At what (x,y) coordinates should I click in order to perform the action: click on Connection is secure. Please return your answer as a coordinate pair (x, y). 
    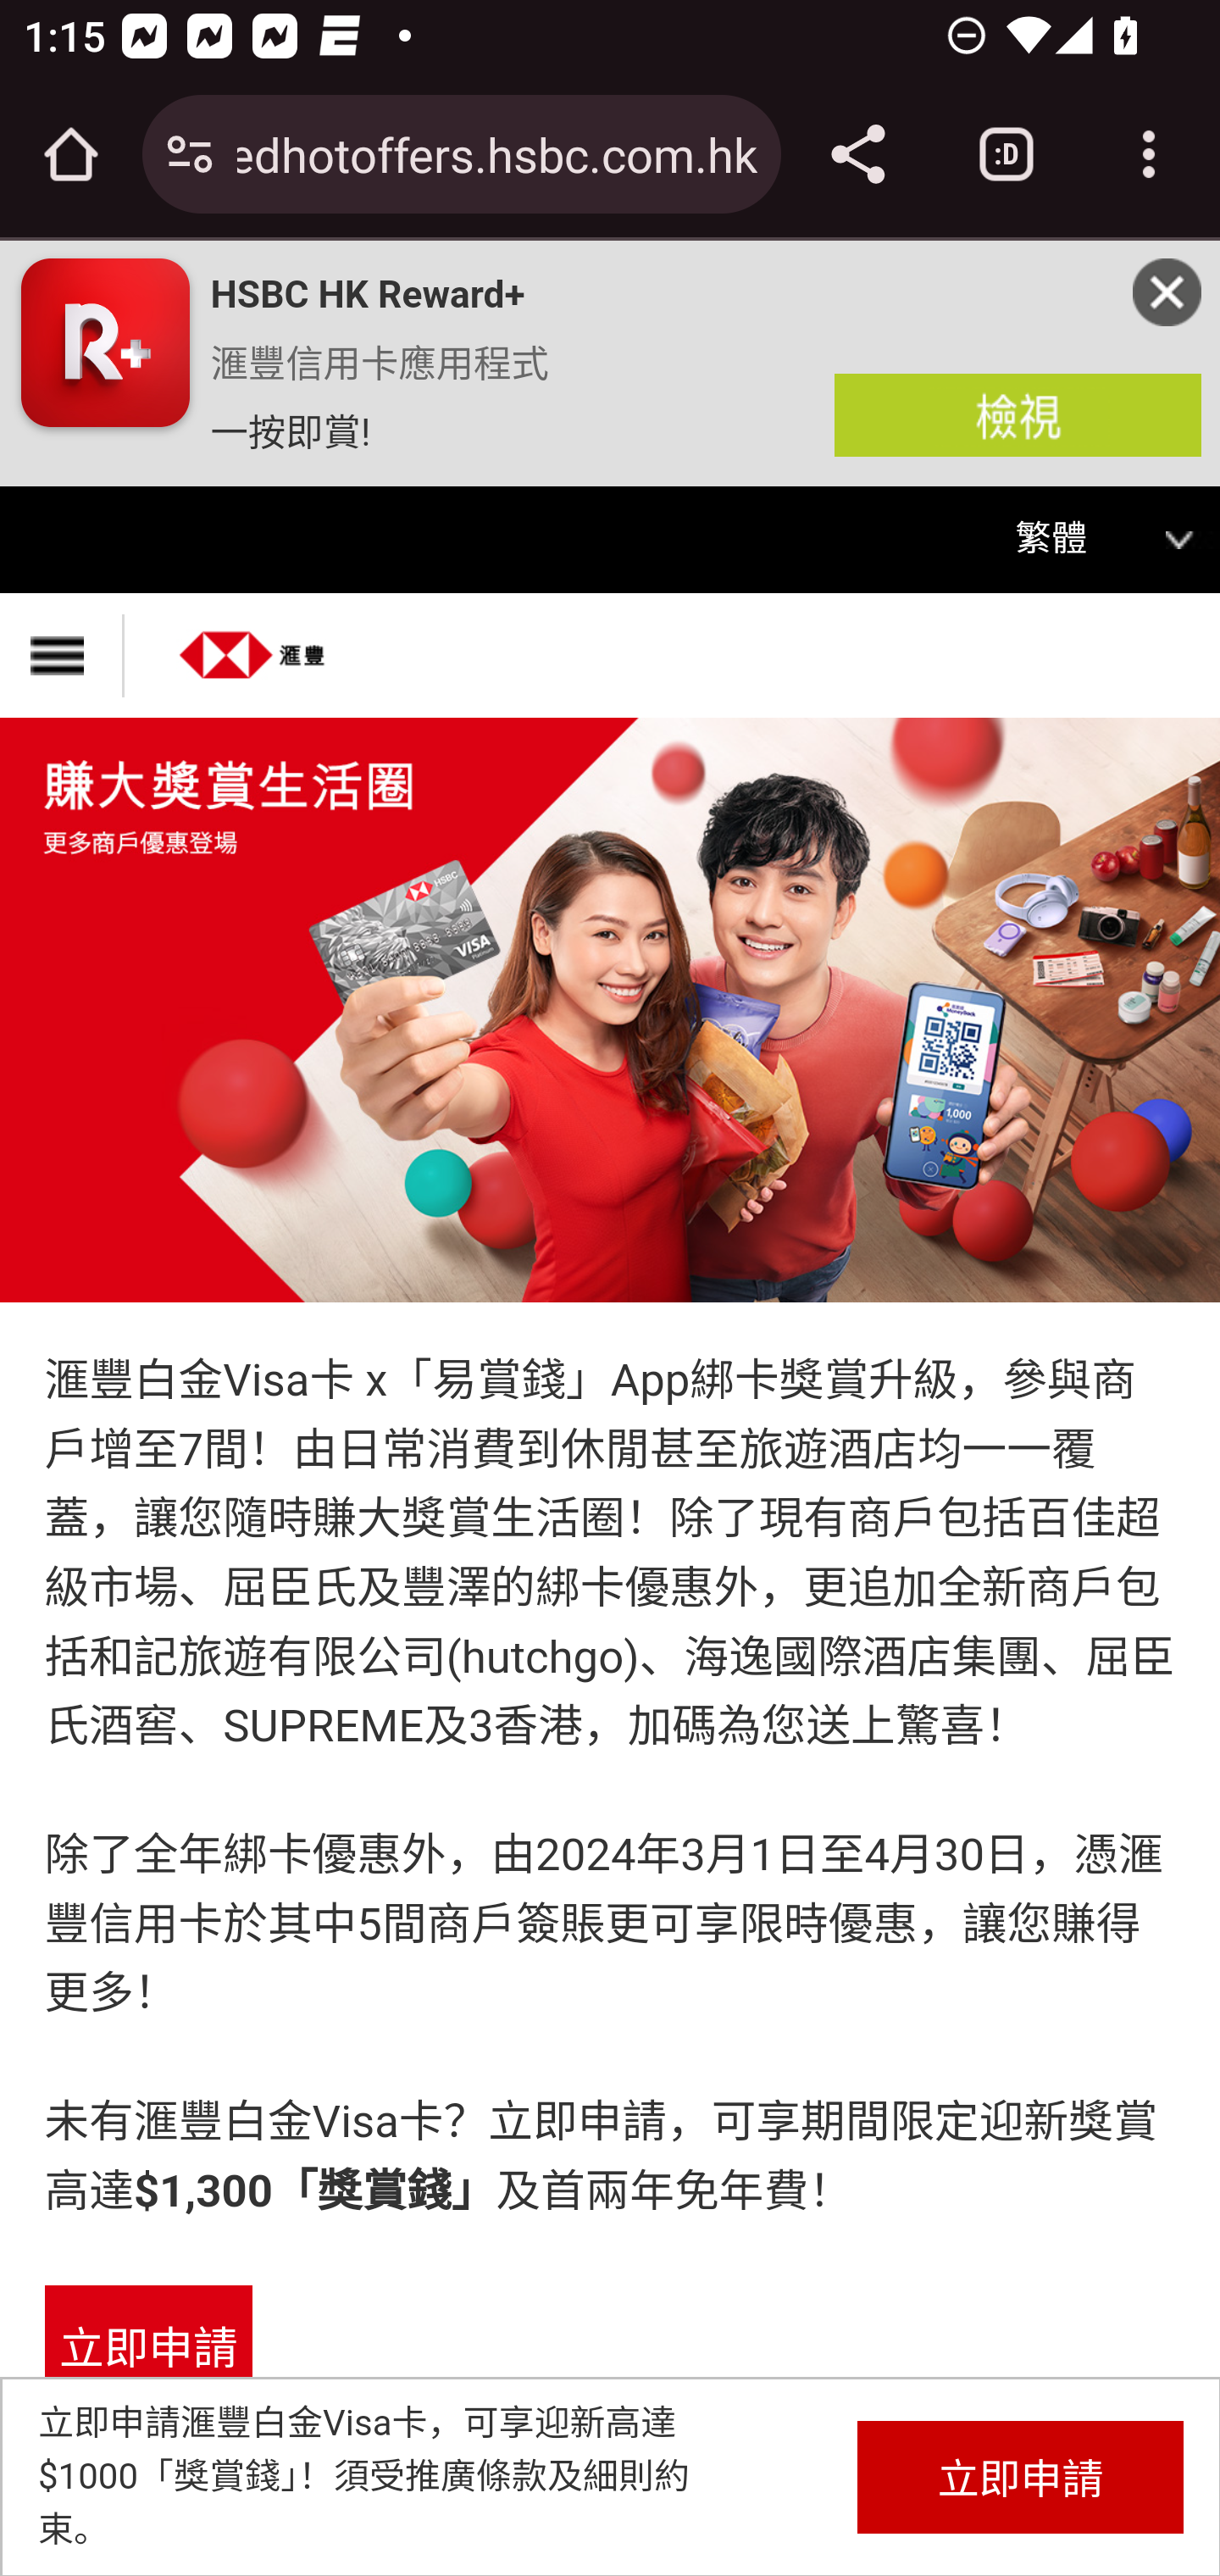
    Looking at the image, I should click on (190, 154).